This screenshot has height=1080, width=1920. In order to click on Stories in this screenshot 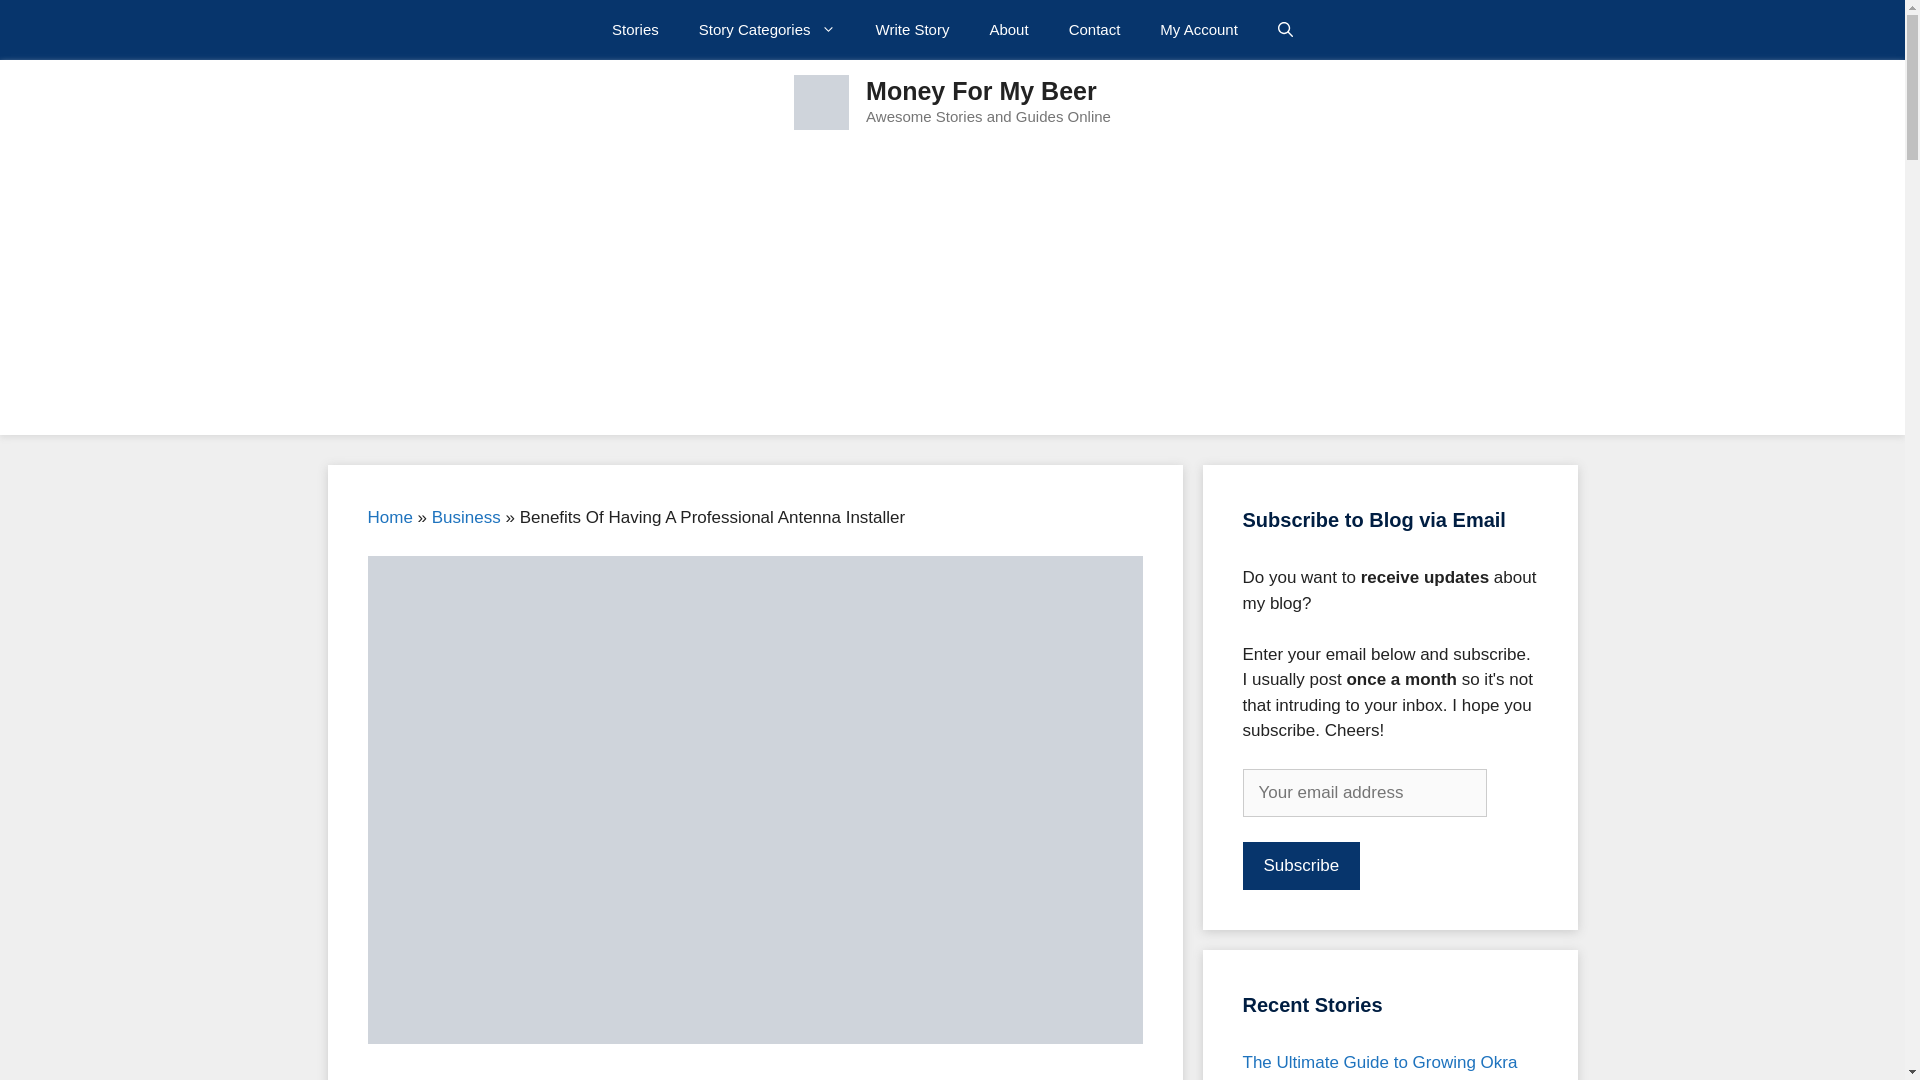, I will do `click(635, 30)`.